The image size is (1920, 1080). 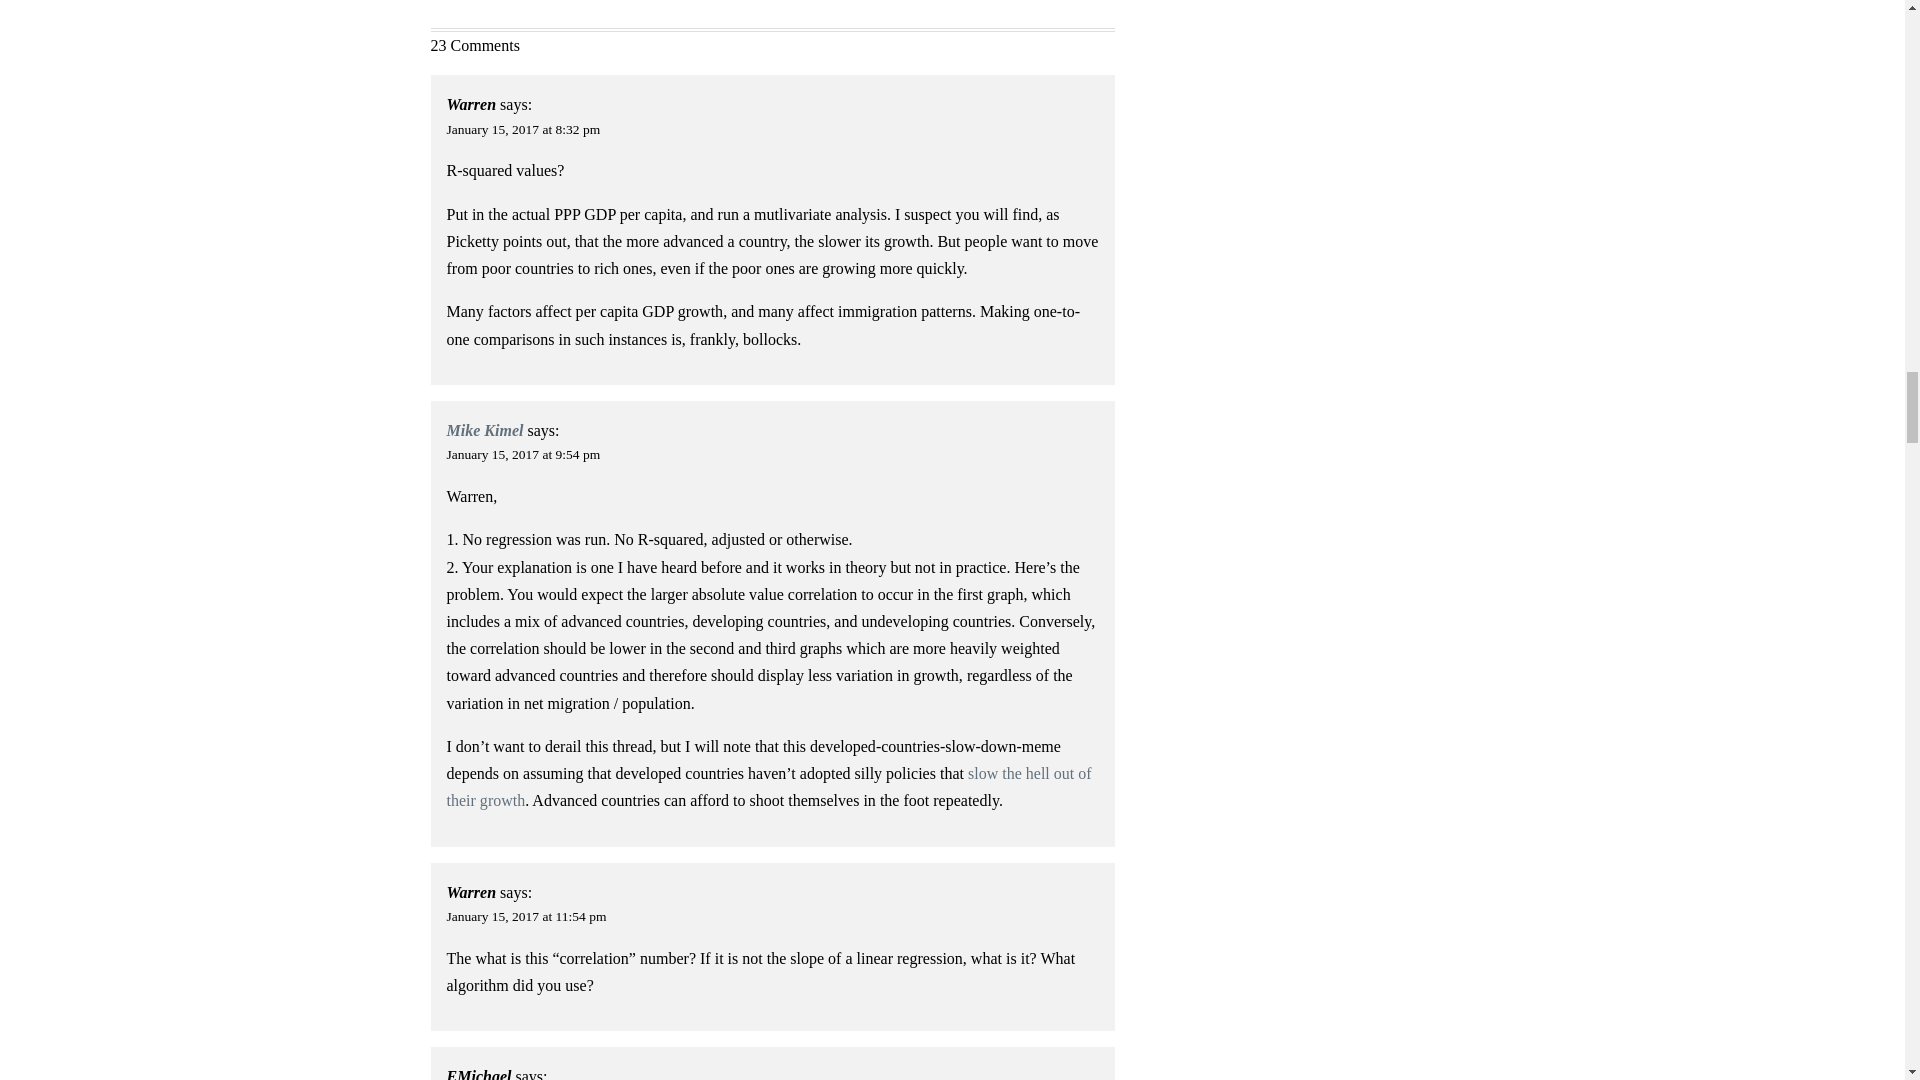 I want to click on Mike Kimel, so click(x=486, y=430).